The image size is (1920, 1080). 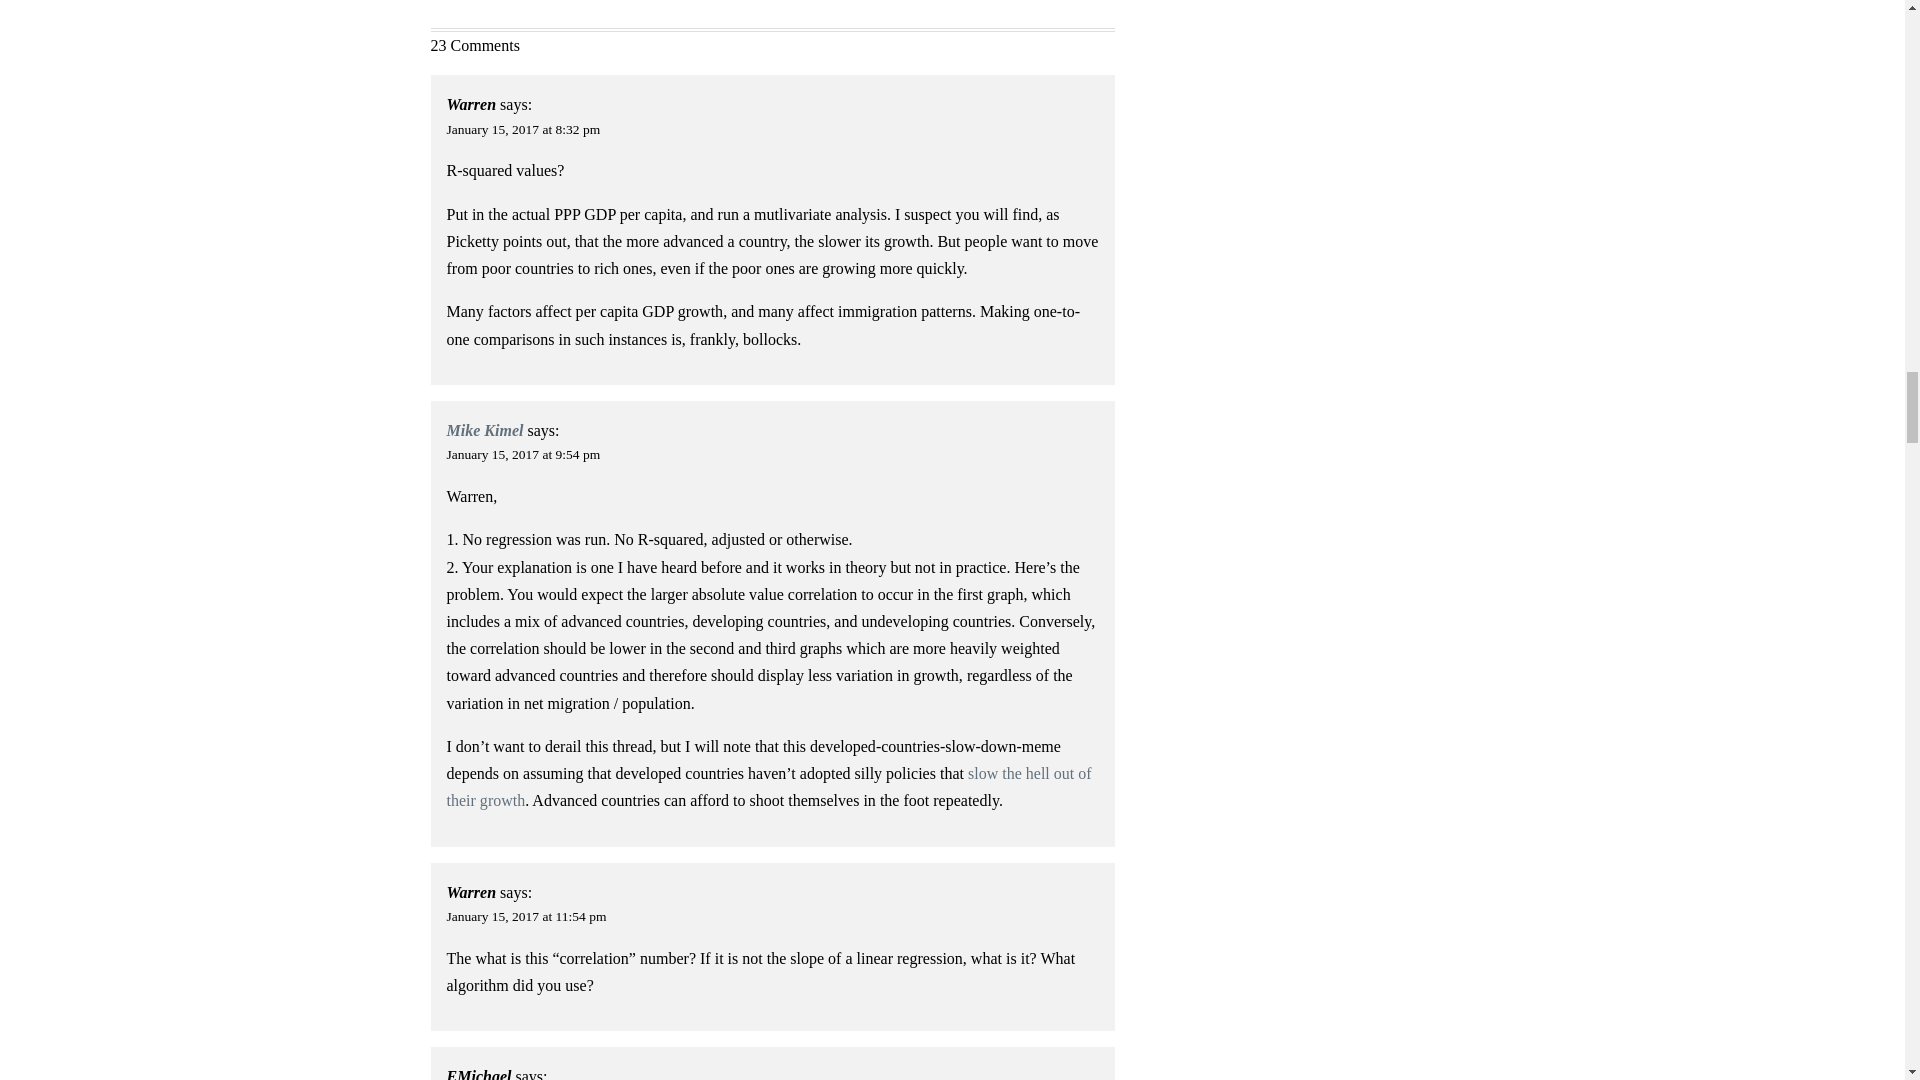 I want to click on Mike Kimel, so click(x=486, y=430).